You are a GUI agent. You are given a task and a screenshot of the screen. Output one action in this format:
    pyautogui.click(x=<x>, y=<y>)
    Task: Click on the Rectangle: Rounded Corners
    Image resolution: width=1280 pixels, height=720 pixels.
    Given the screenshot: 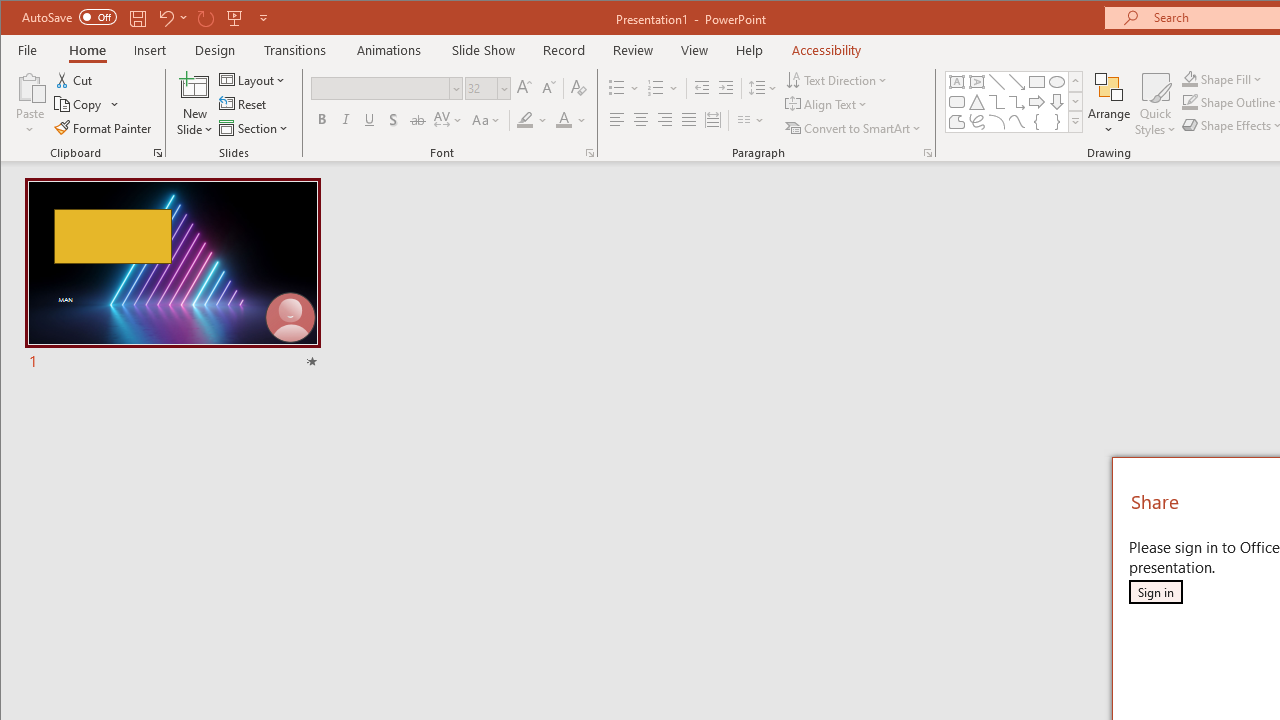 What is the action you would take?
    pyautogui.click(x=956, y=102)
    